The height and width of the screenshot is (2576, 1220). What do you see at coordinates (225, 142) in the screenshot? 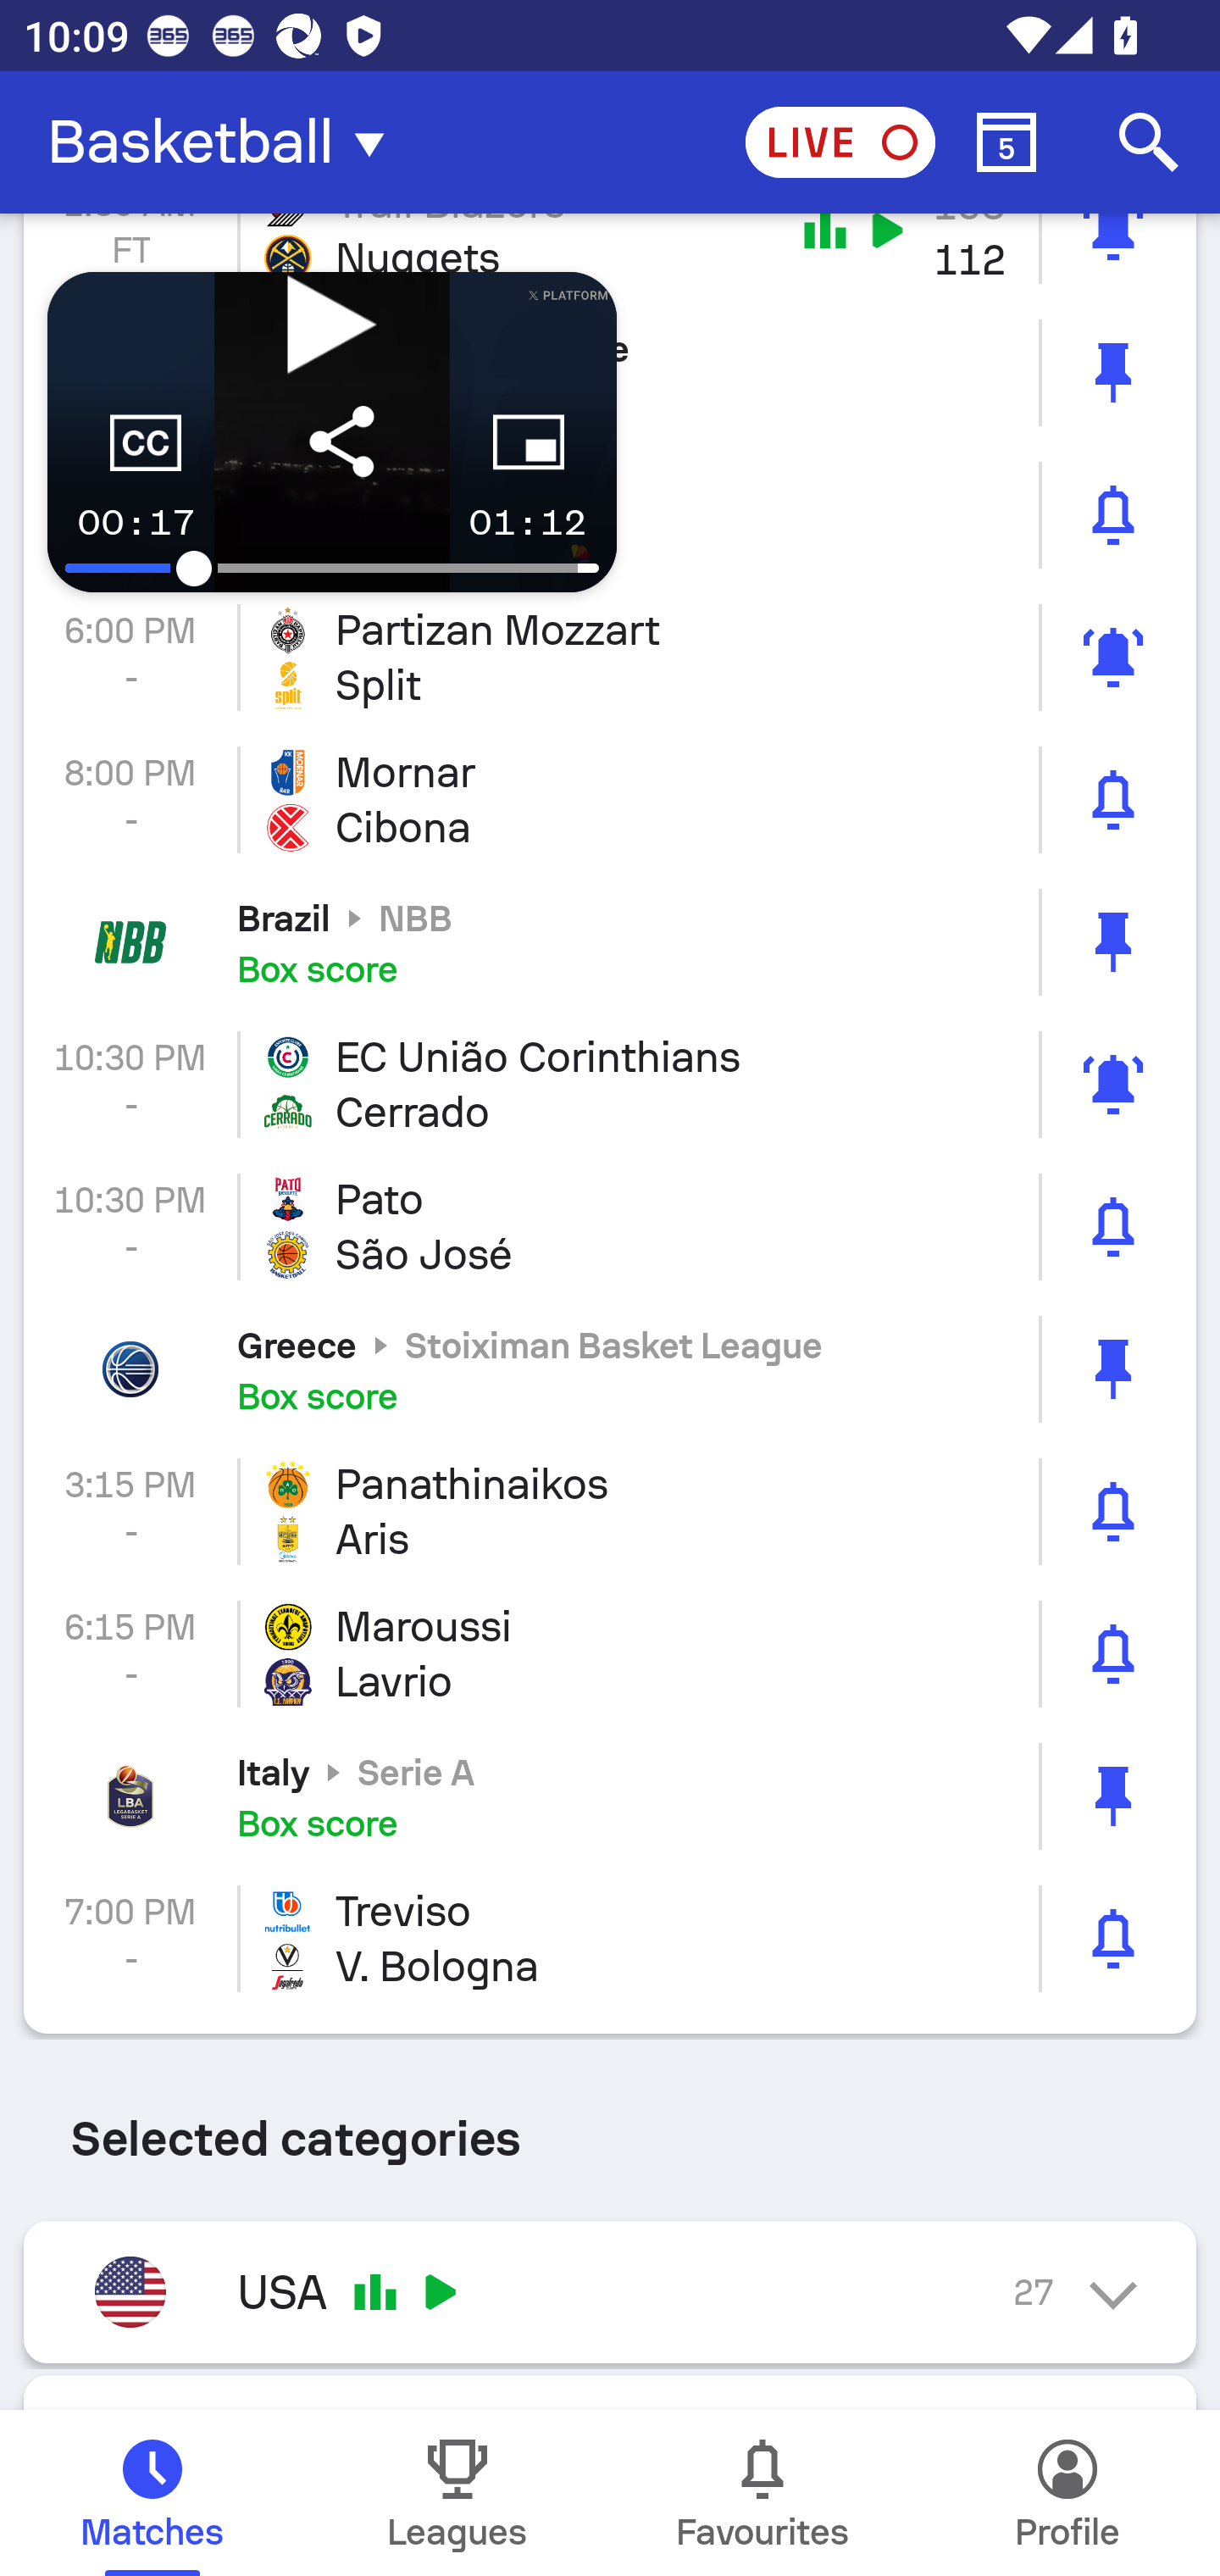
I see `Basketball` at bounding box center [225, 142].